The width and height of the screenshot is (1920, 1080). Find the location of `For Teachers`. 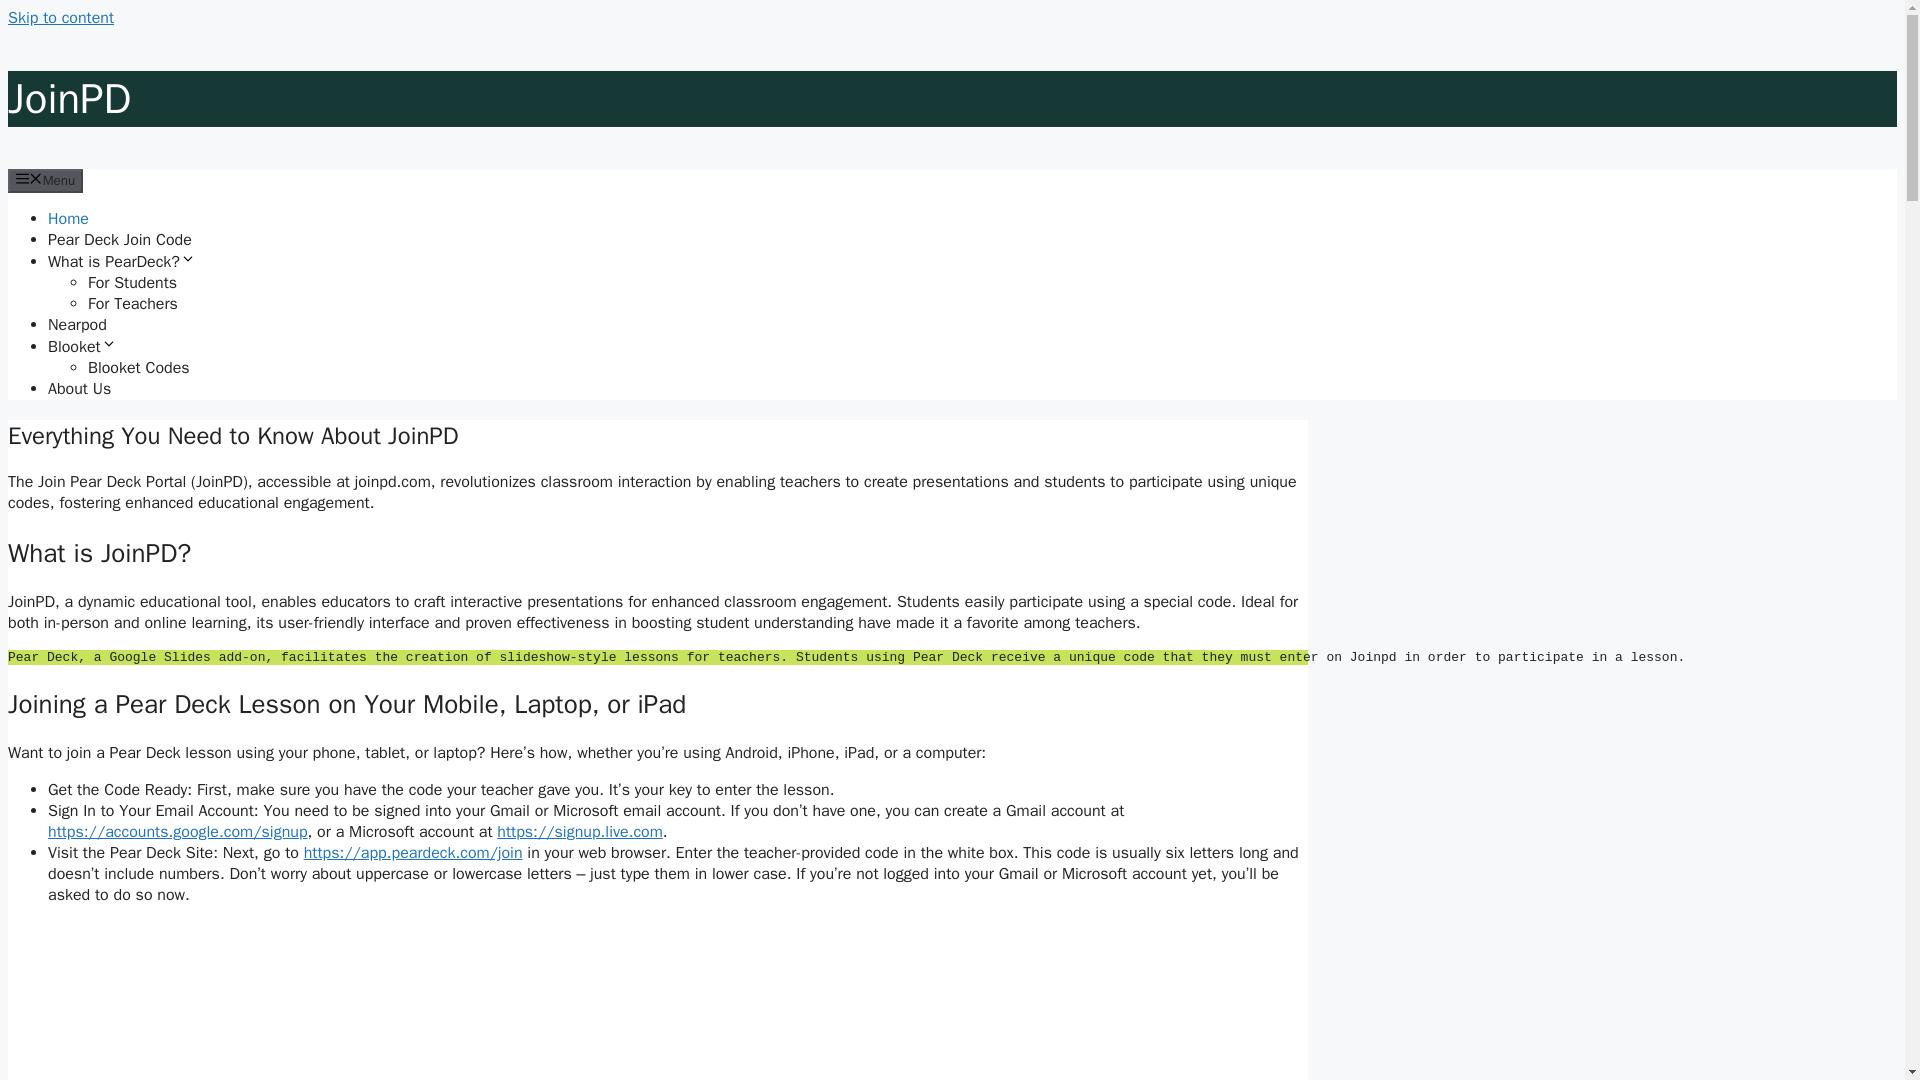

For Teachers is located at coordinates (133, 304).